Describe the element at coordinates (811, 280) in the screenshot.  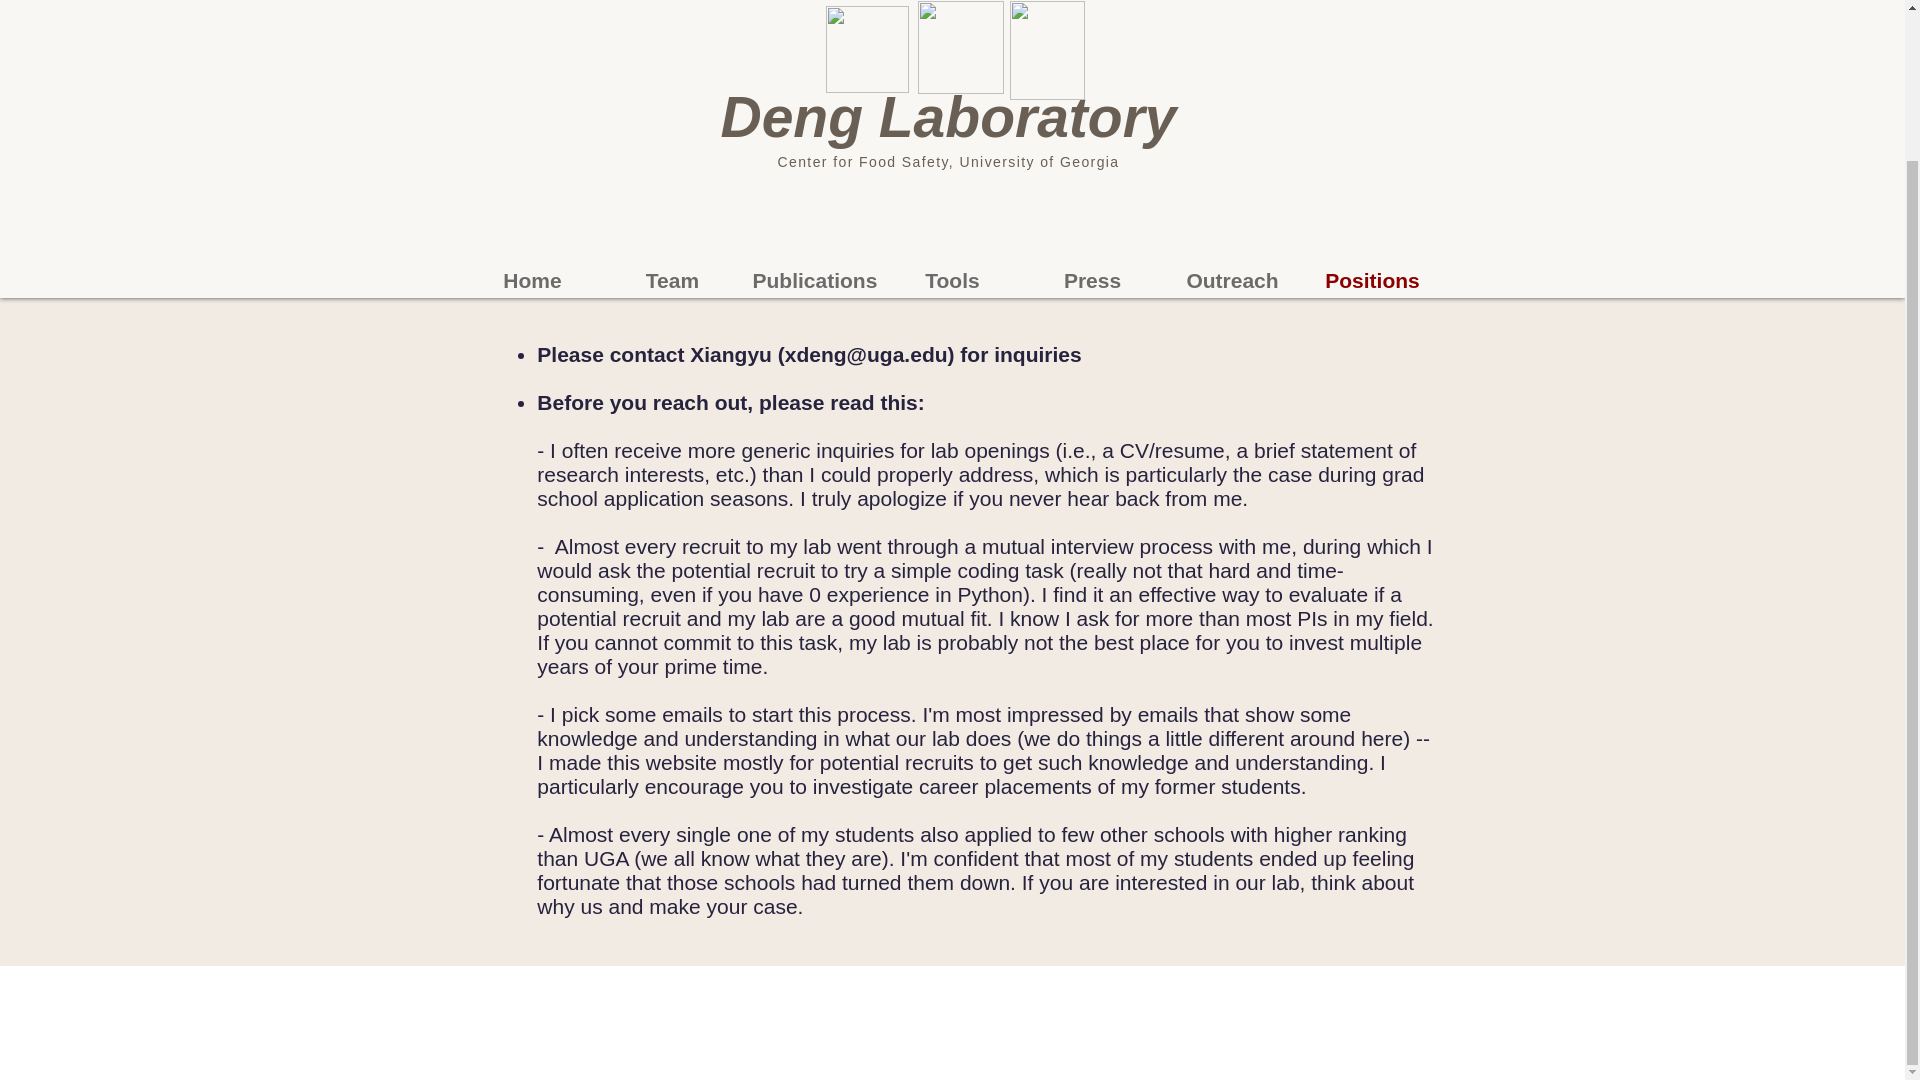
I see `Publications` at that location.